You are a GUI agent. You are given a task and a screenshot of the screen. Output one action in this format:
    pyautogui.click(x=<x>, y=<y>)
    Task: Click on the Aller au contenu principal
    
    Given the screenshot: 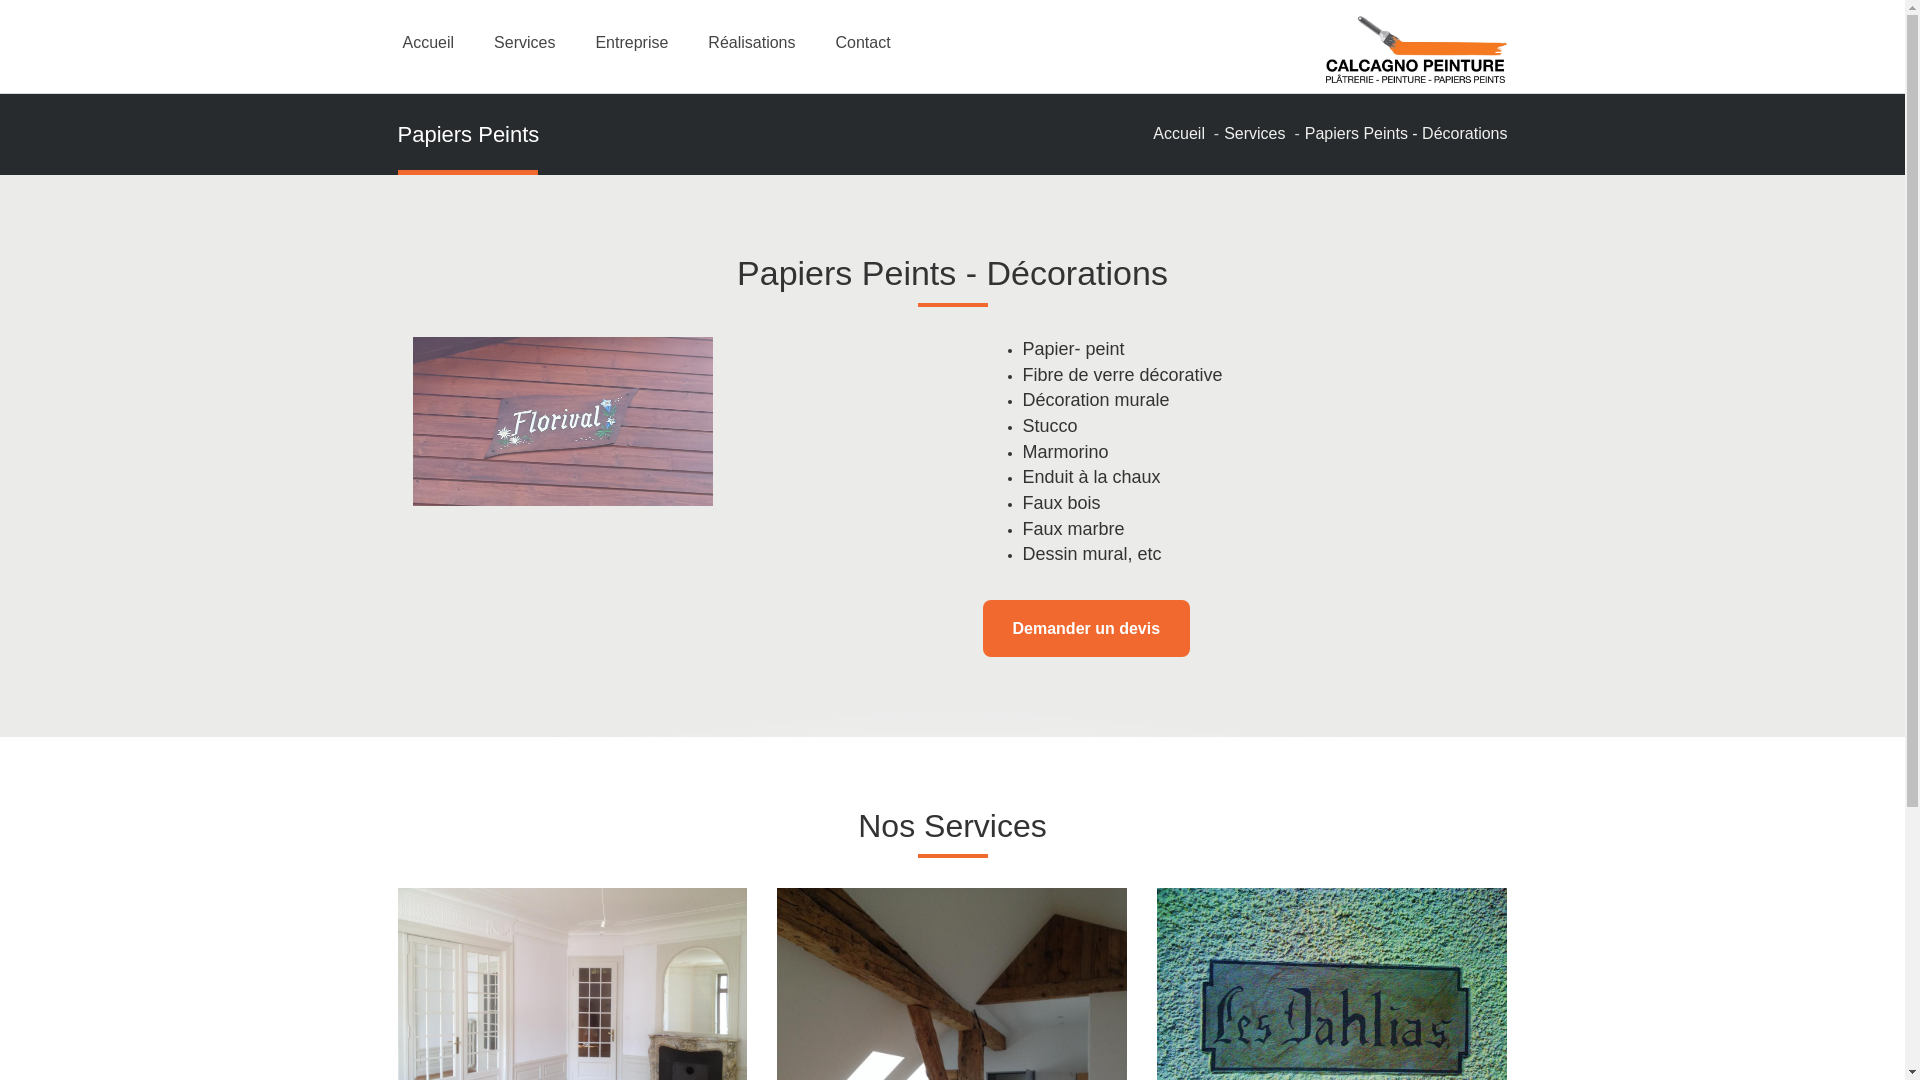 What is the action you would take?
    pyautogui.click(x=0, y=0)
    